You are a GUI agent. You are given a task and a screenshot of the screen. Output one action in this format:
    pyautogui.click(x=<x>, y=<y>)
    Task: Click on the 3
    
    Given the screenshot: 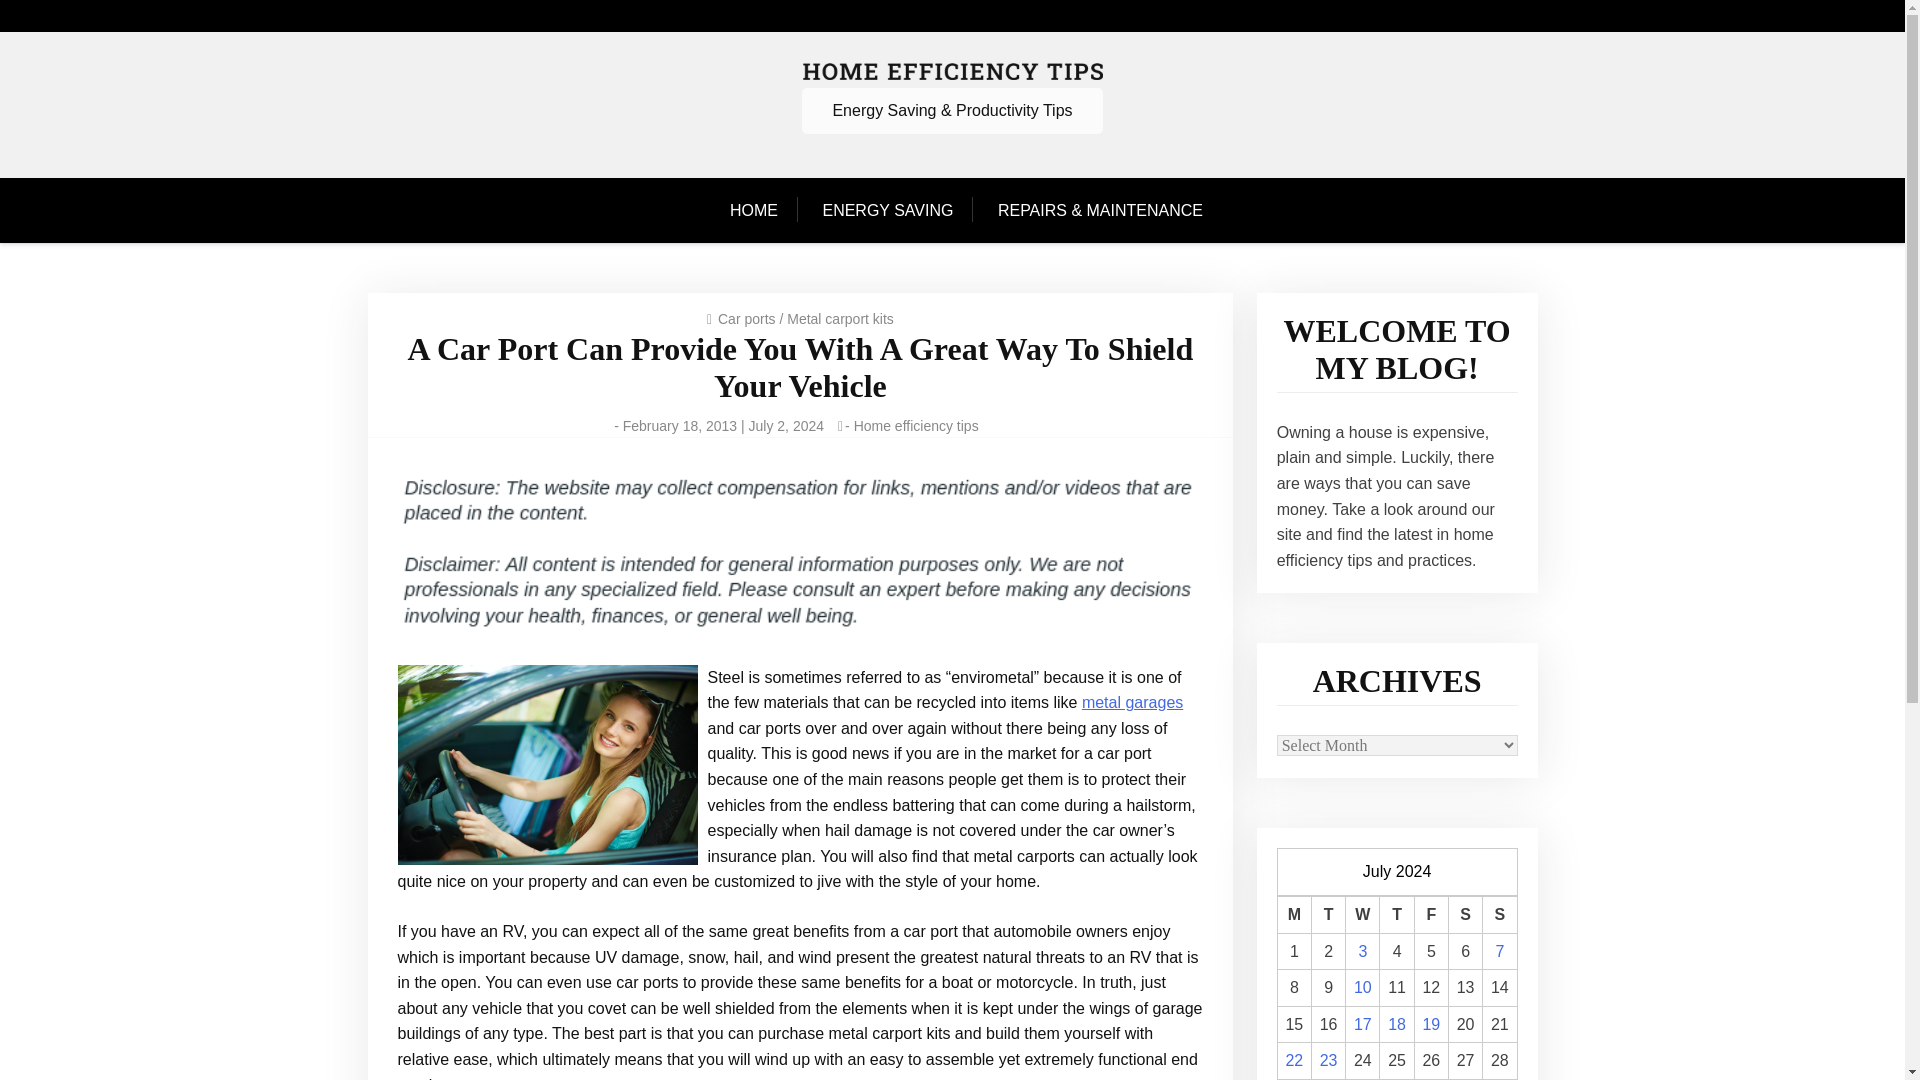 What is the action you would take?
    pyautogui.click(x=1362, y=951)
    